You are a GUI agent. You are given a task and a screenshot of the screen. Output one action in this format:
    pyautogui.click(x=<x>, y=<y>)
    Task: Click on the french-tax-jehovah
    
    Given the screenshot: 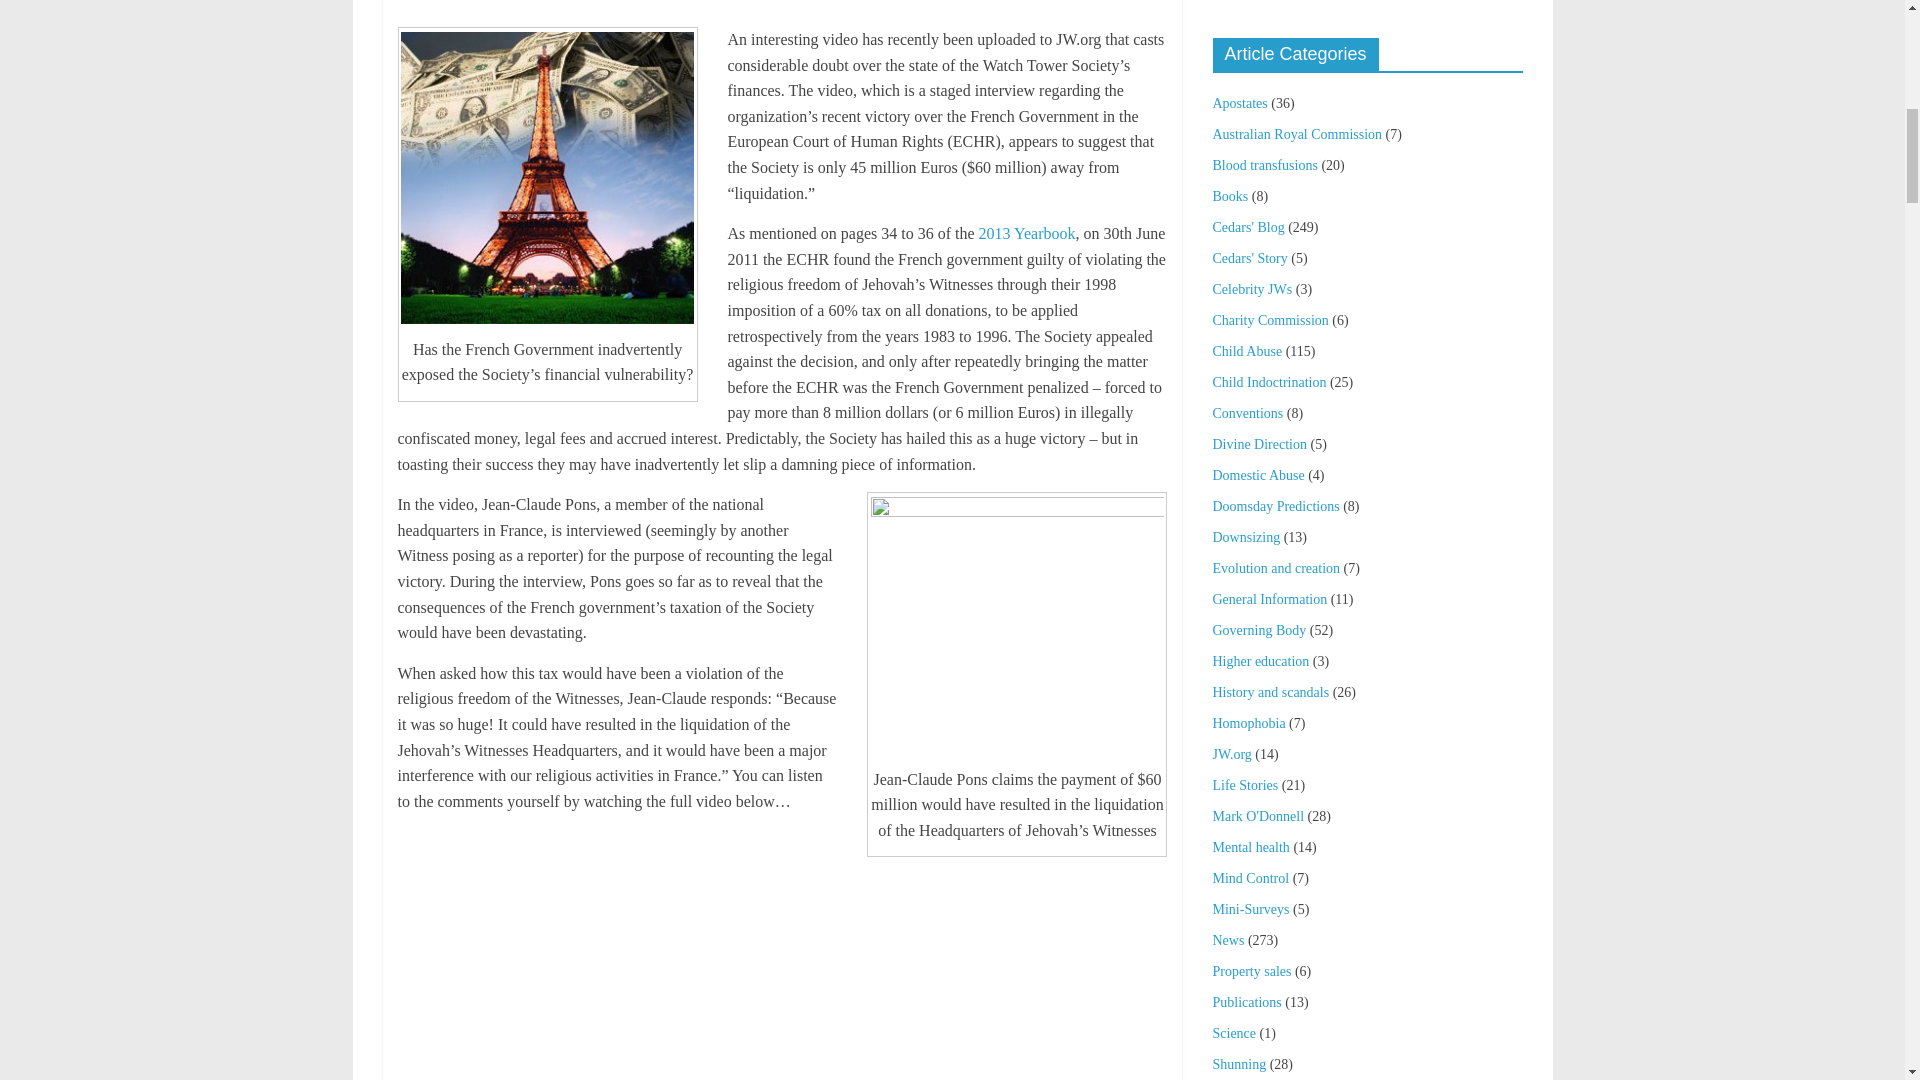 What is the action you would take?
    pyautogui.click(x=547, y=178)
    